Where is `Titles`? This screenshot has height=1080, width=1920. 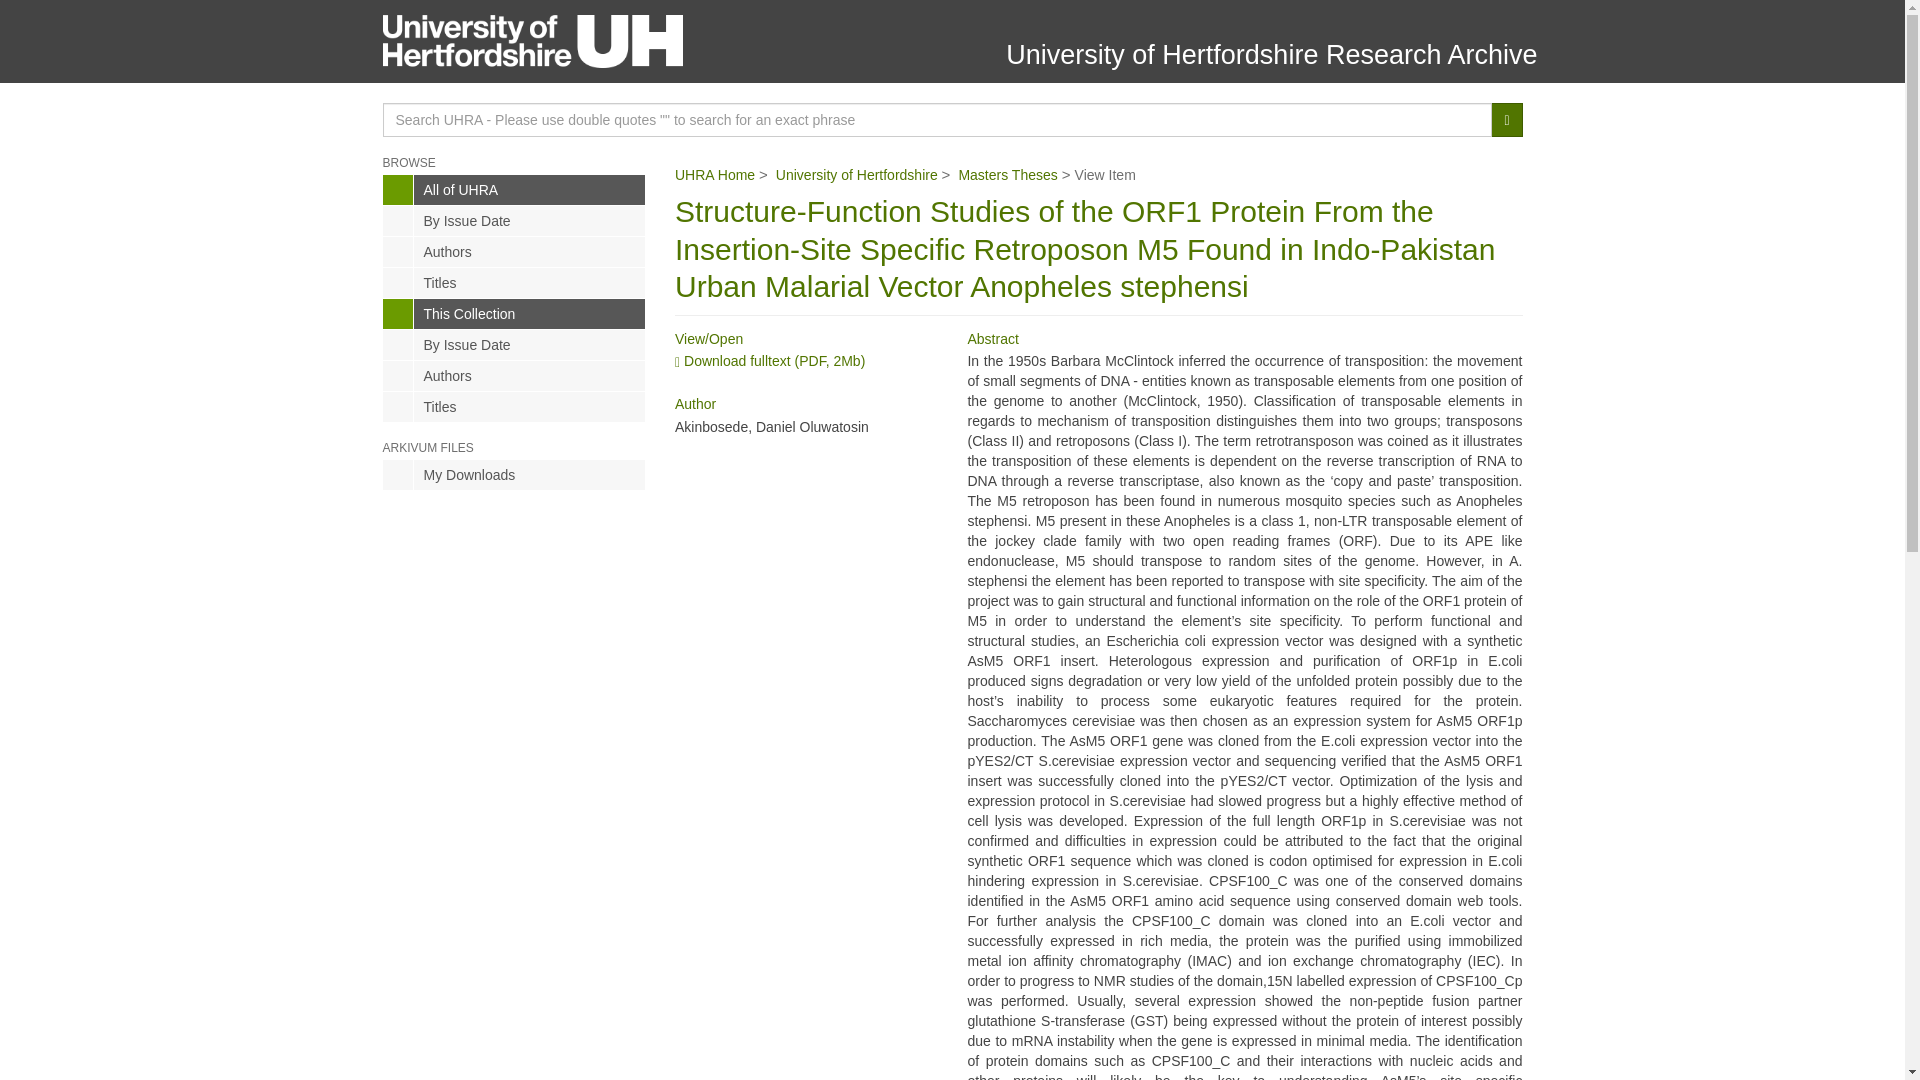 Titles is located at coordinates (514, 407).